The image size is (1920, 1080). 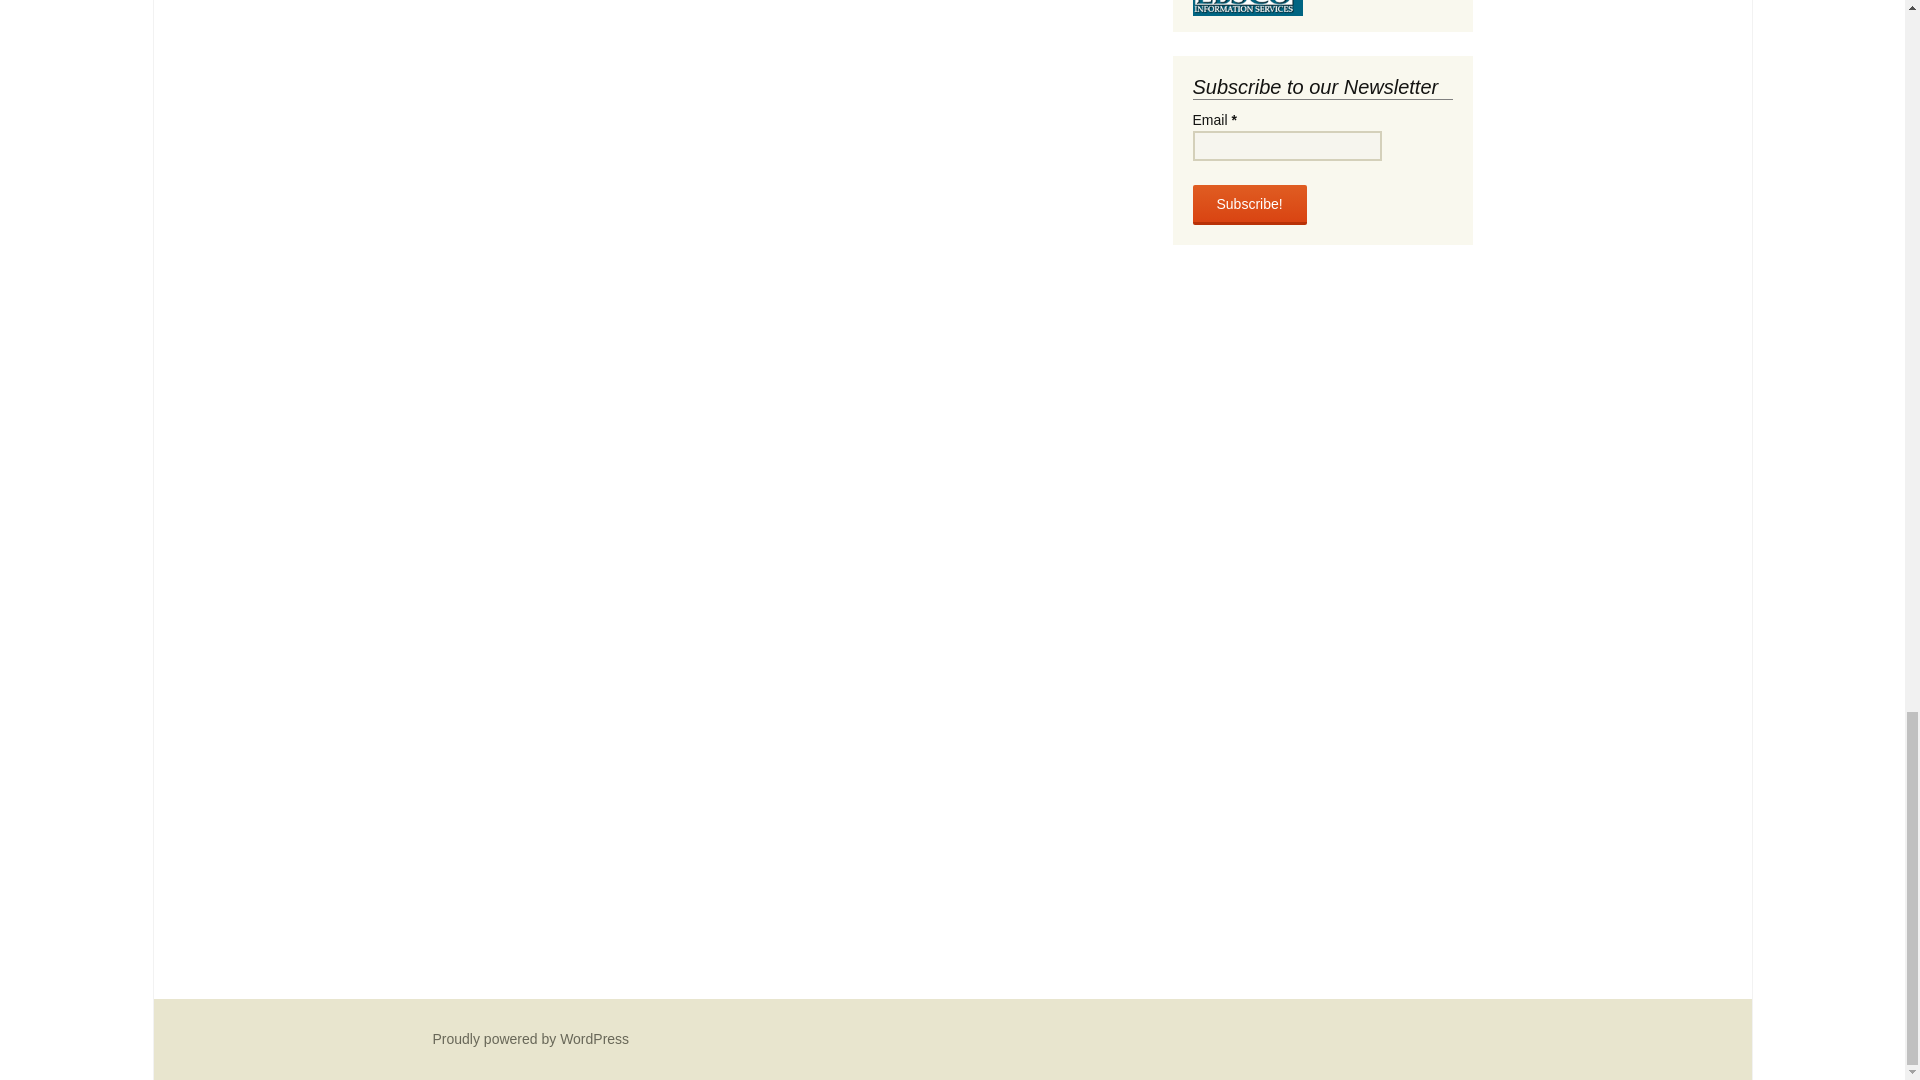 What do you see at coordinates (1248, 204) in the screenshot?
I see `Subscribe!` at bounding box center [1248, 204].